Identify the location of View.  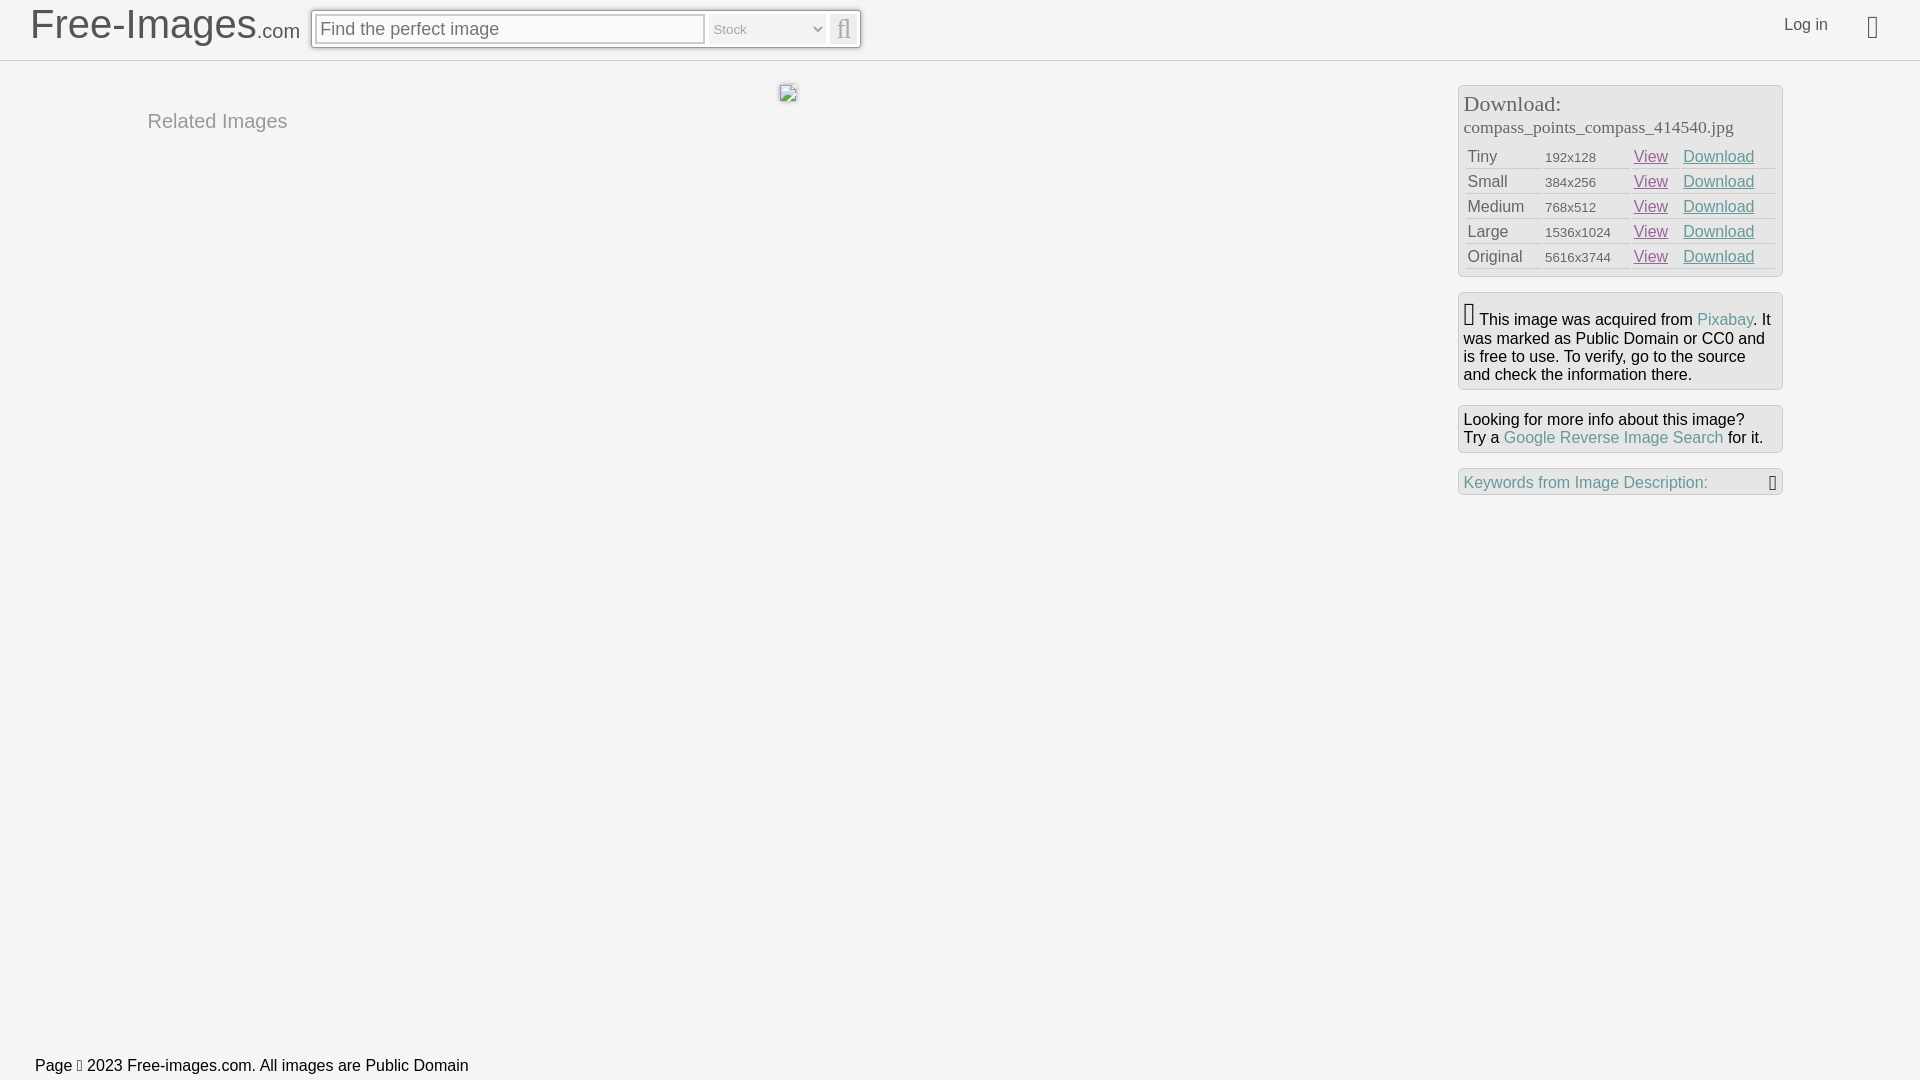
(1650, 230).